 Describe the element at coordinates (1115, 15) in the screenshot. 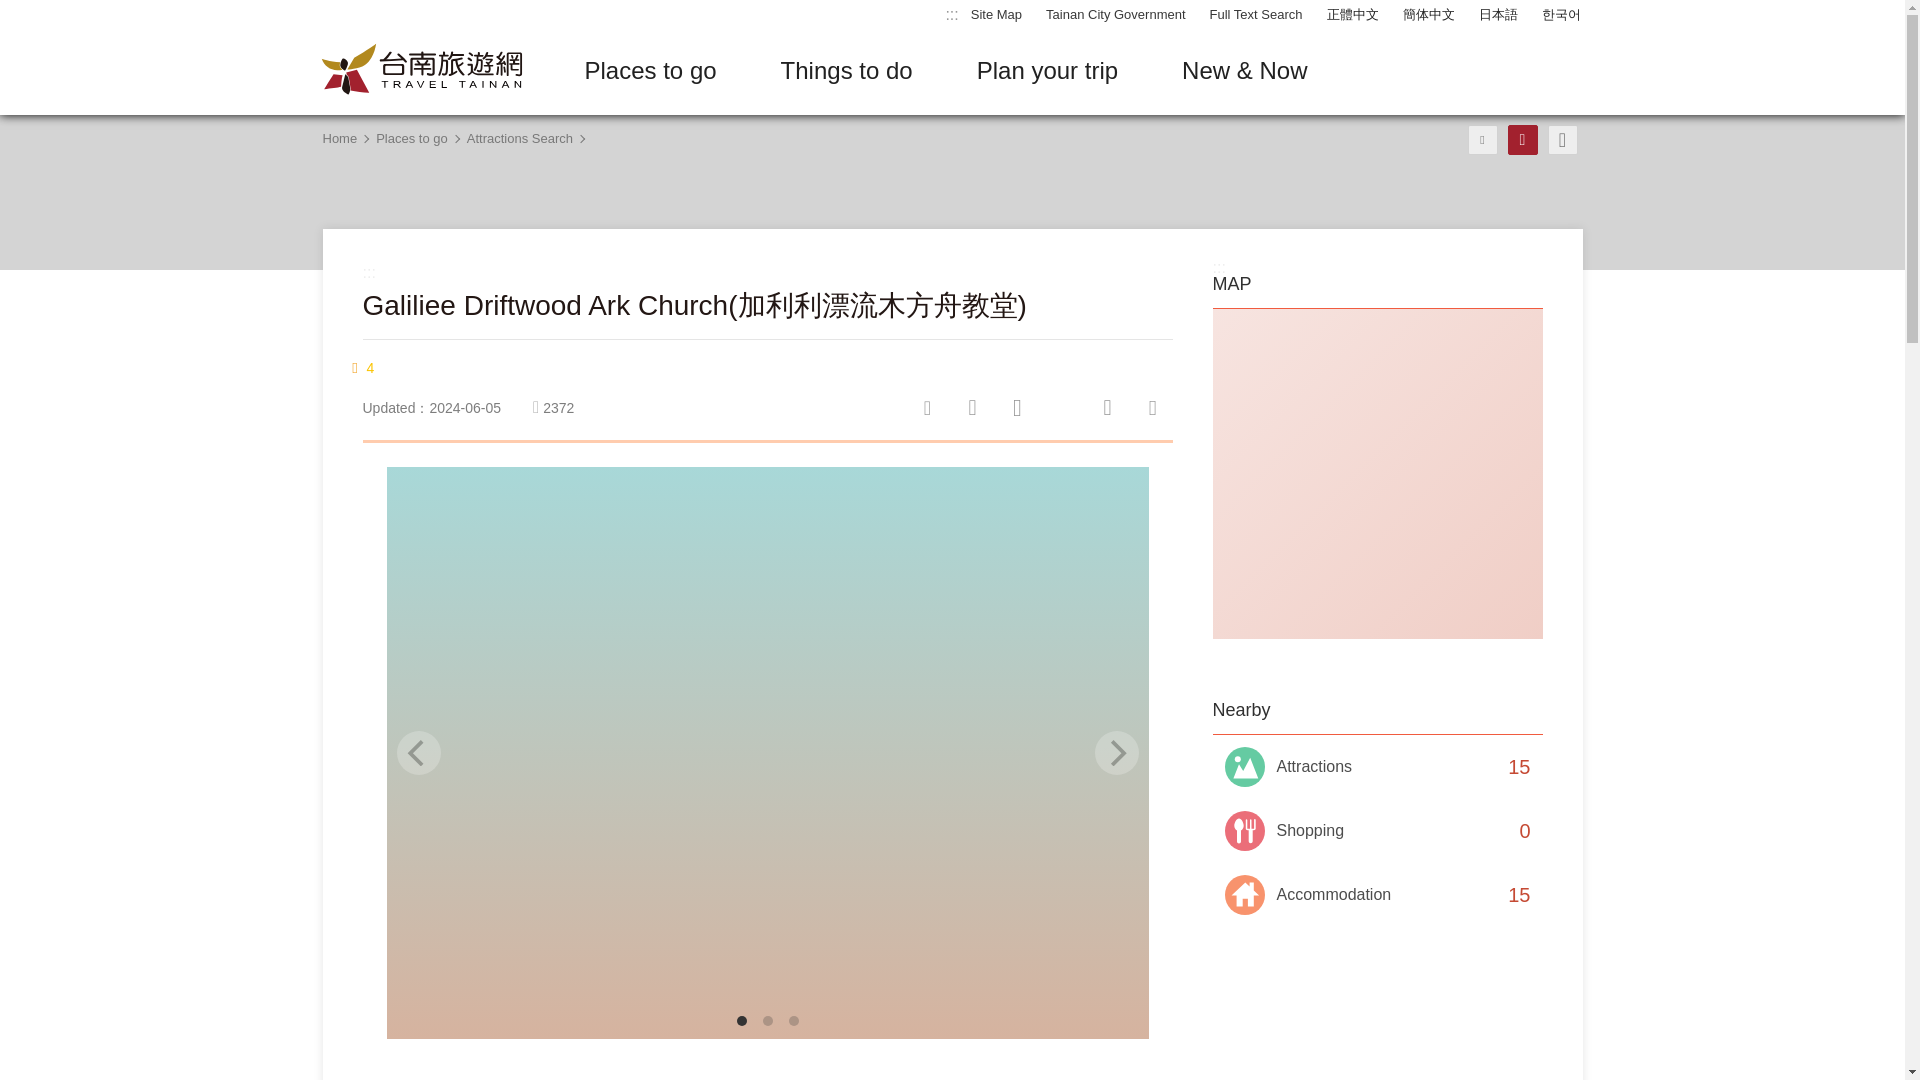

I see `Tainan City Government` at that location.